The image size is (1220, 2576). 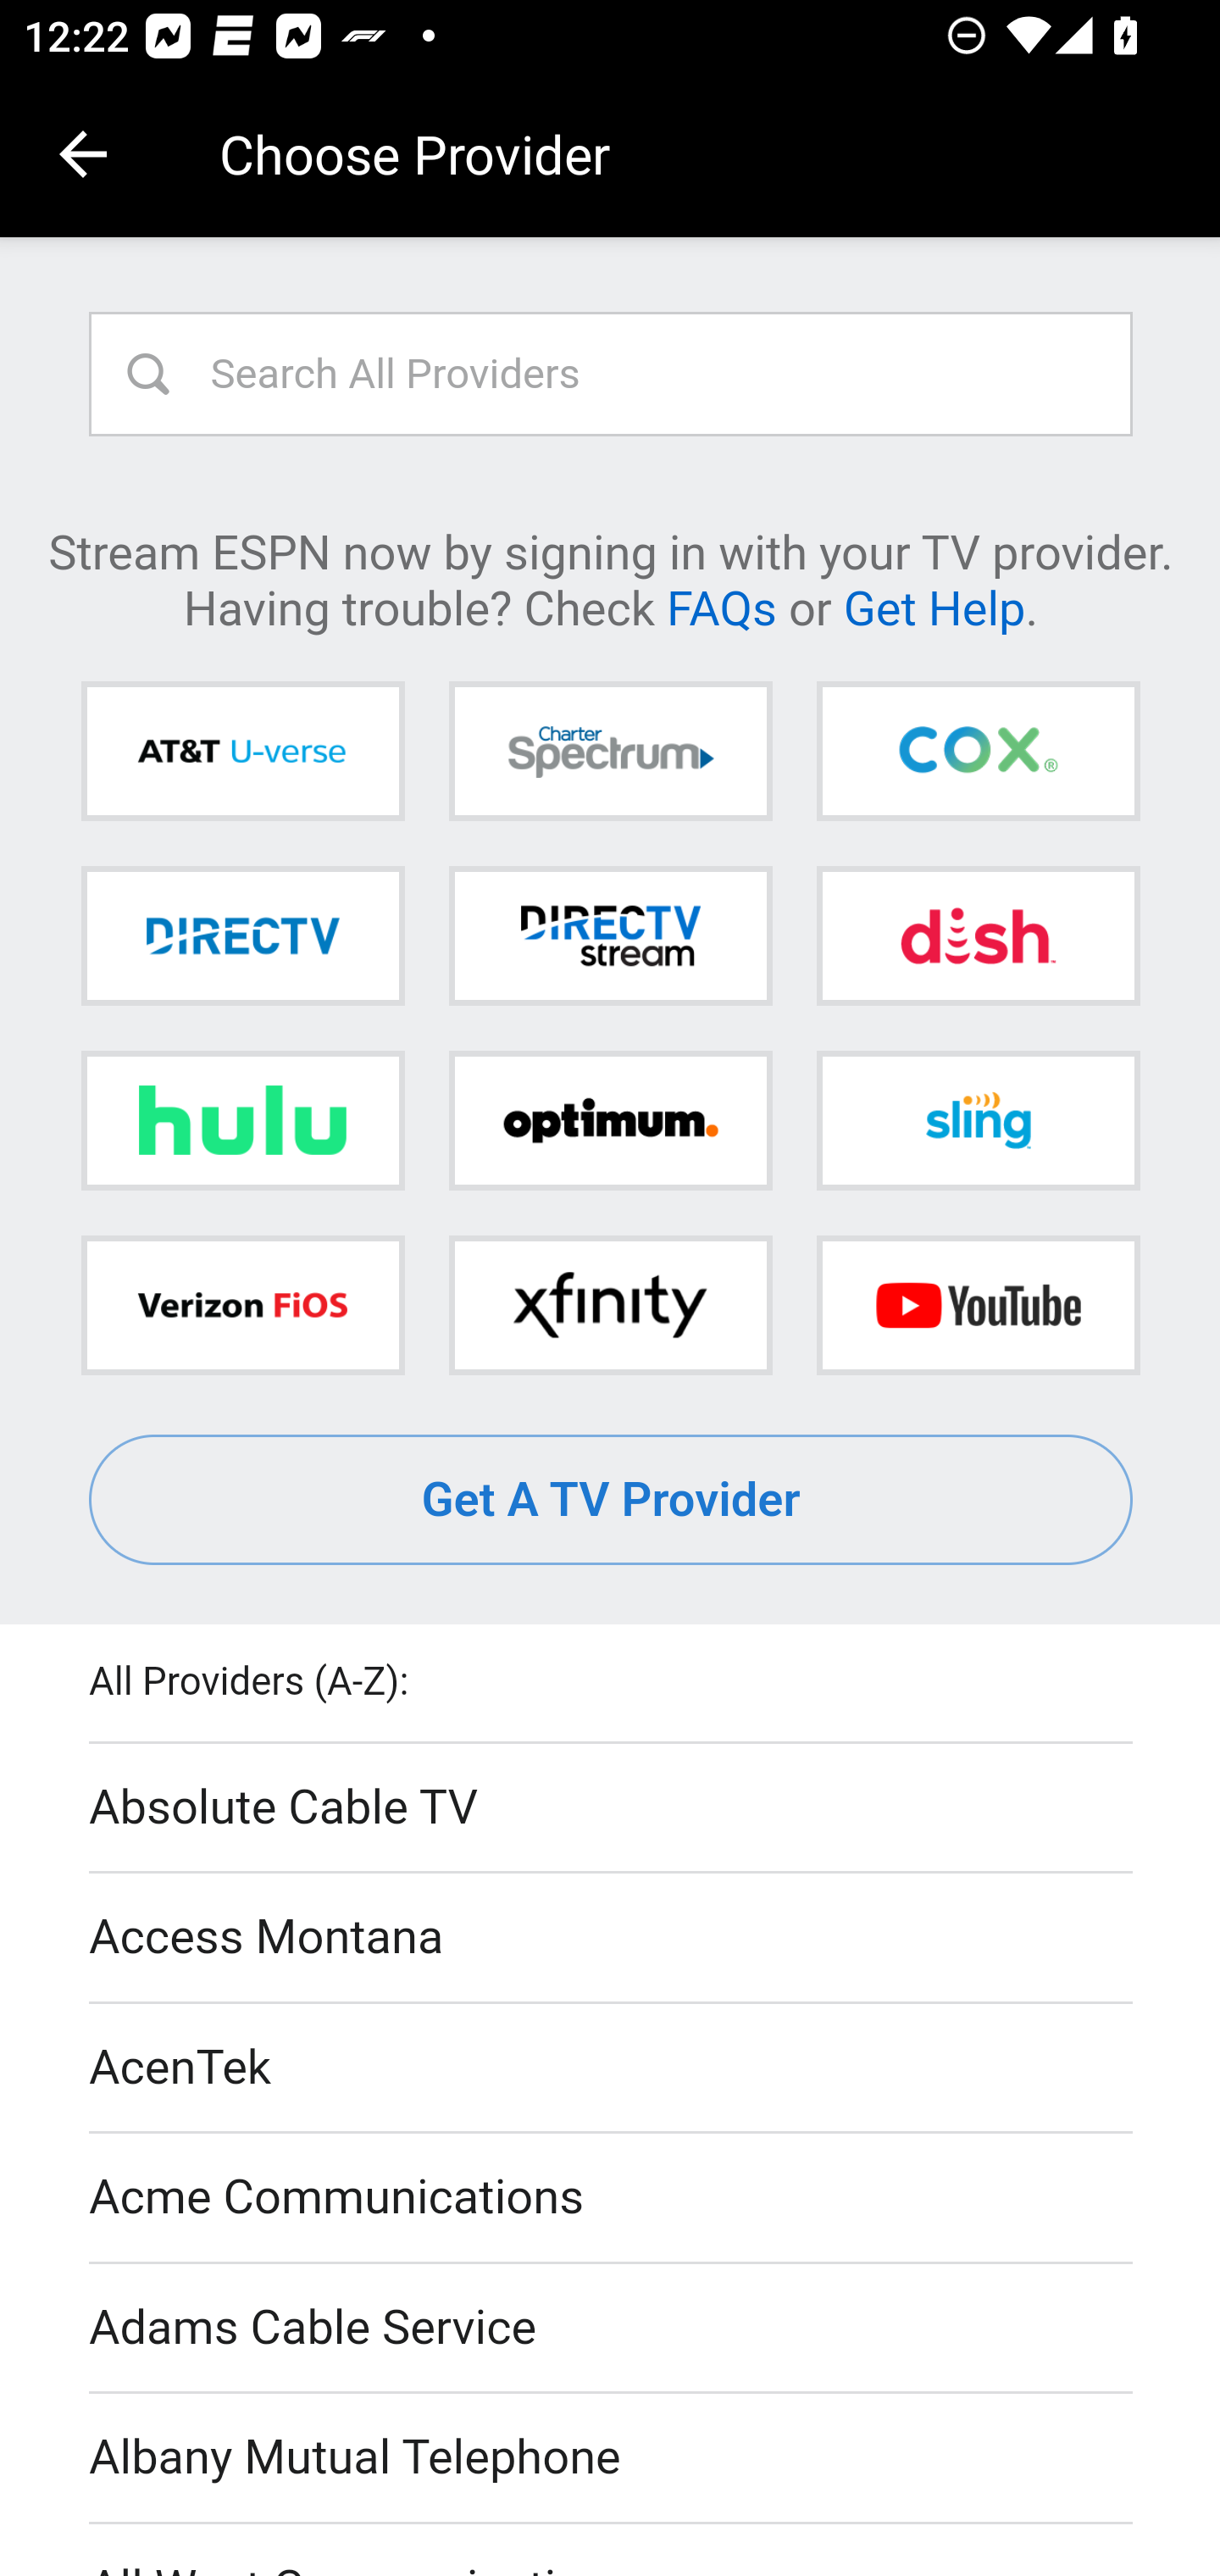 What do you see at coordinates (934, 606) in the screenshot?
I see `Get Help` at bounding box center [934, 606].